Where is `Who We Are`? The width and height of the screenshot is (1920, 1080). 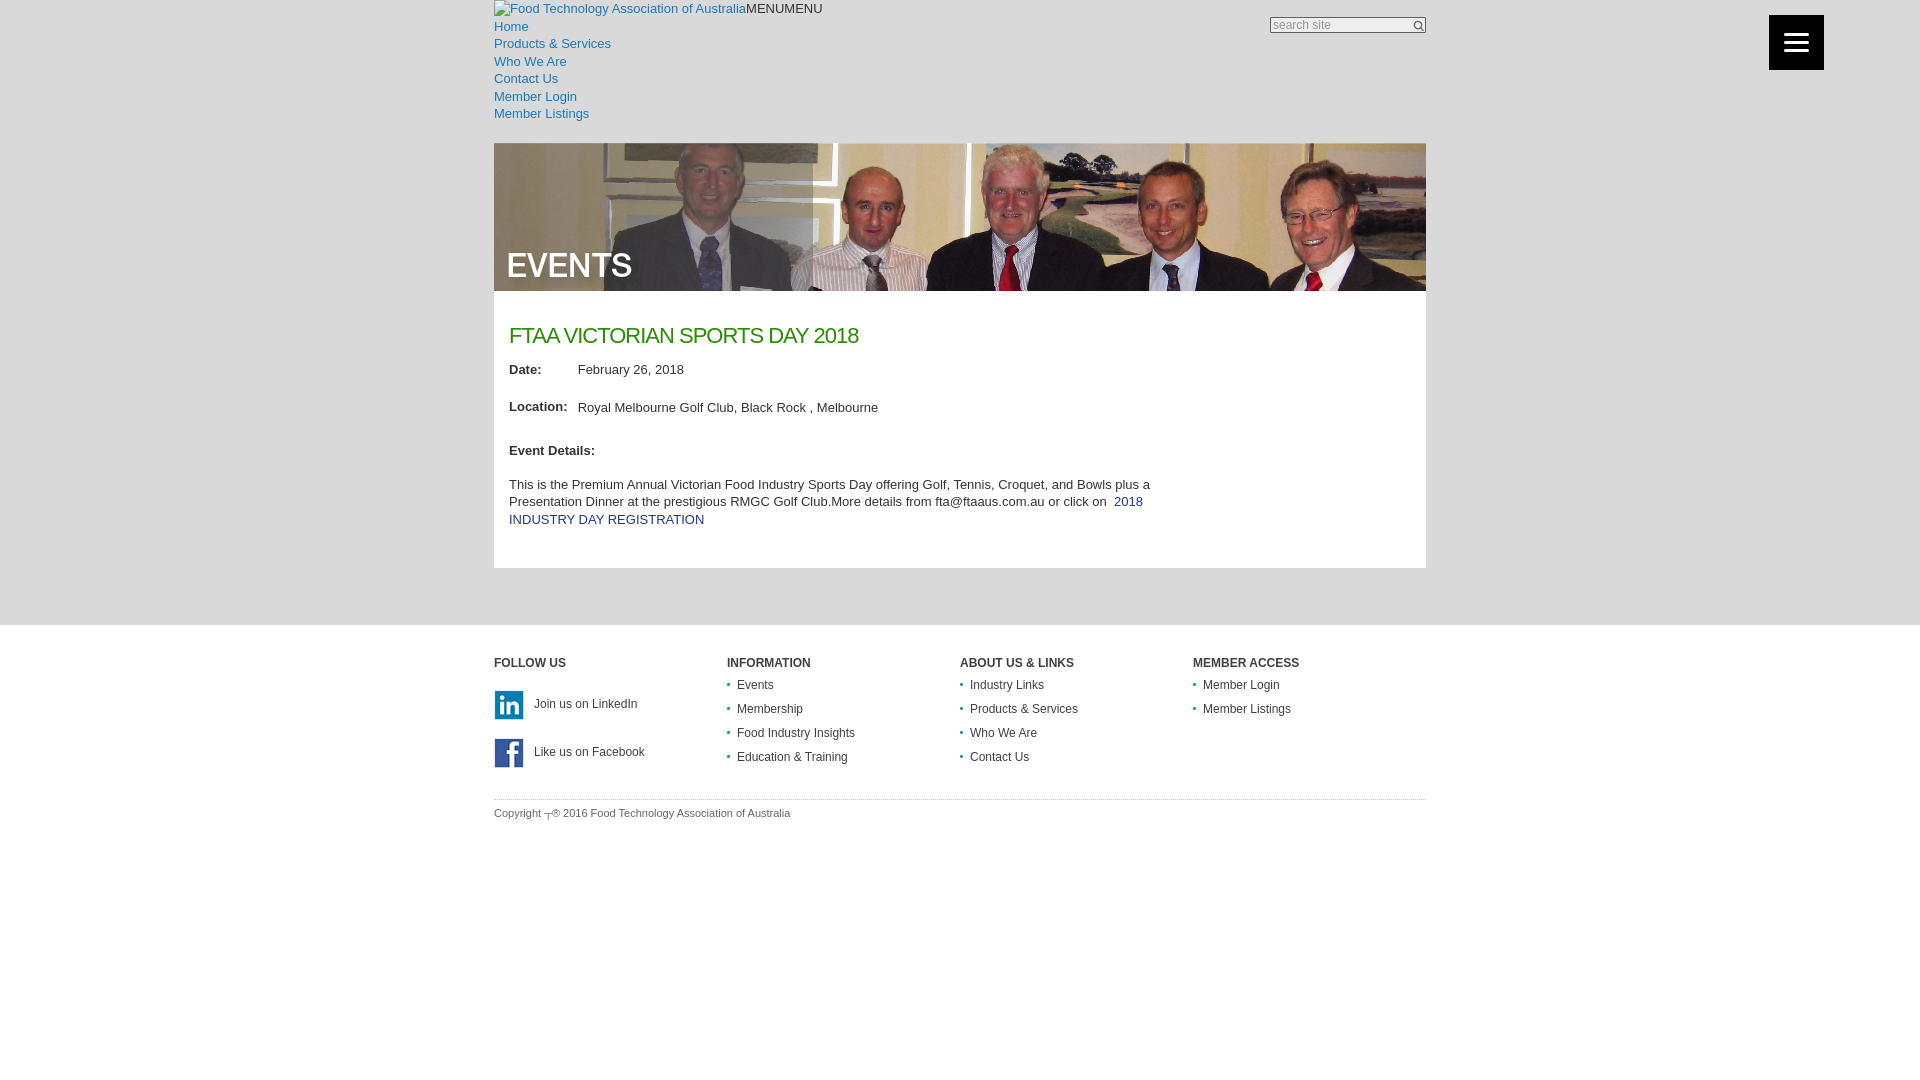
Who We Are is located at coordinates (1004, 733).